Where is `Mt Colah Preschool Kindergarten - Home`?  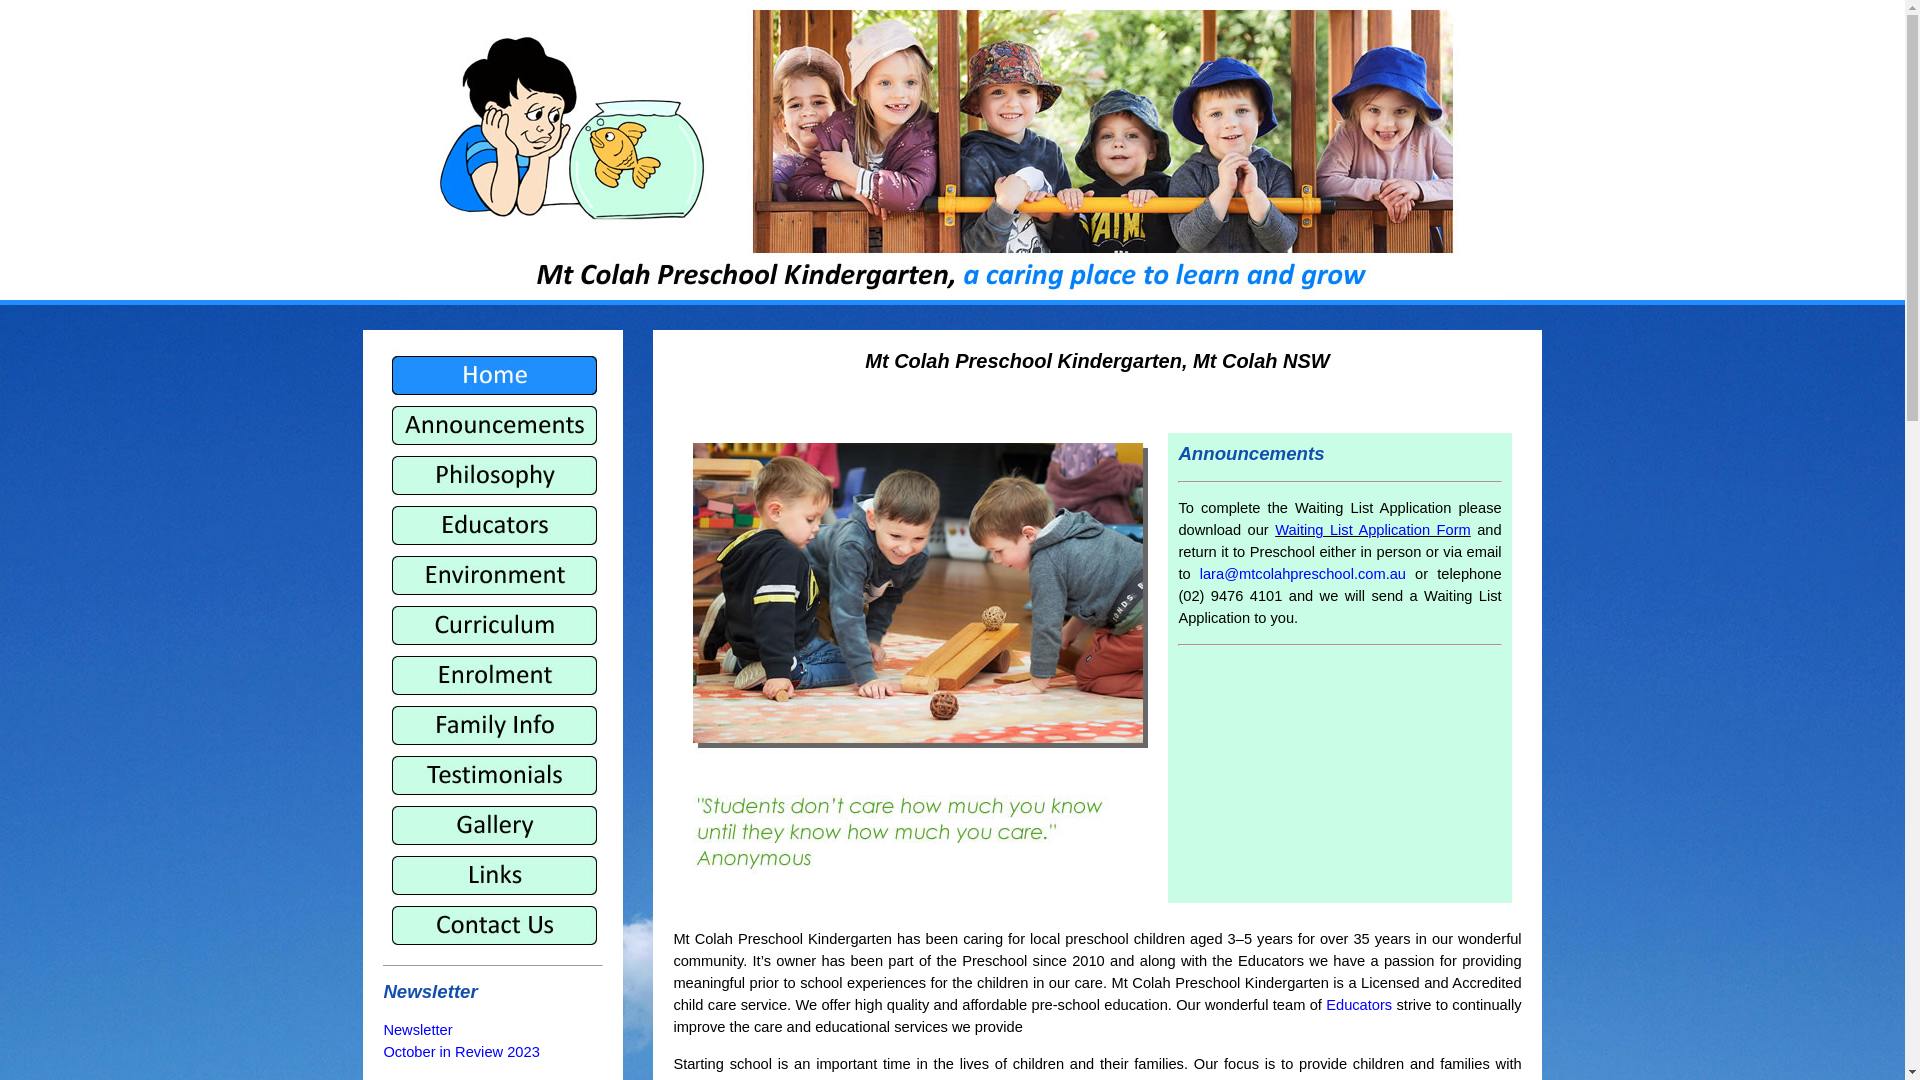 Mt Colah Preschool Kindergarten - Home is located at coordinates (493, 375).